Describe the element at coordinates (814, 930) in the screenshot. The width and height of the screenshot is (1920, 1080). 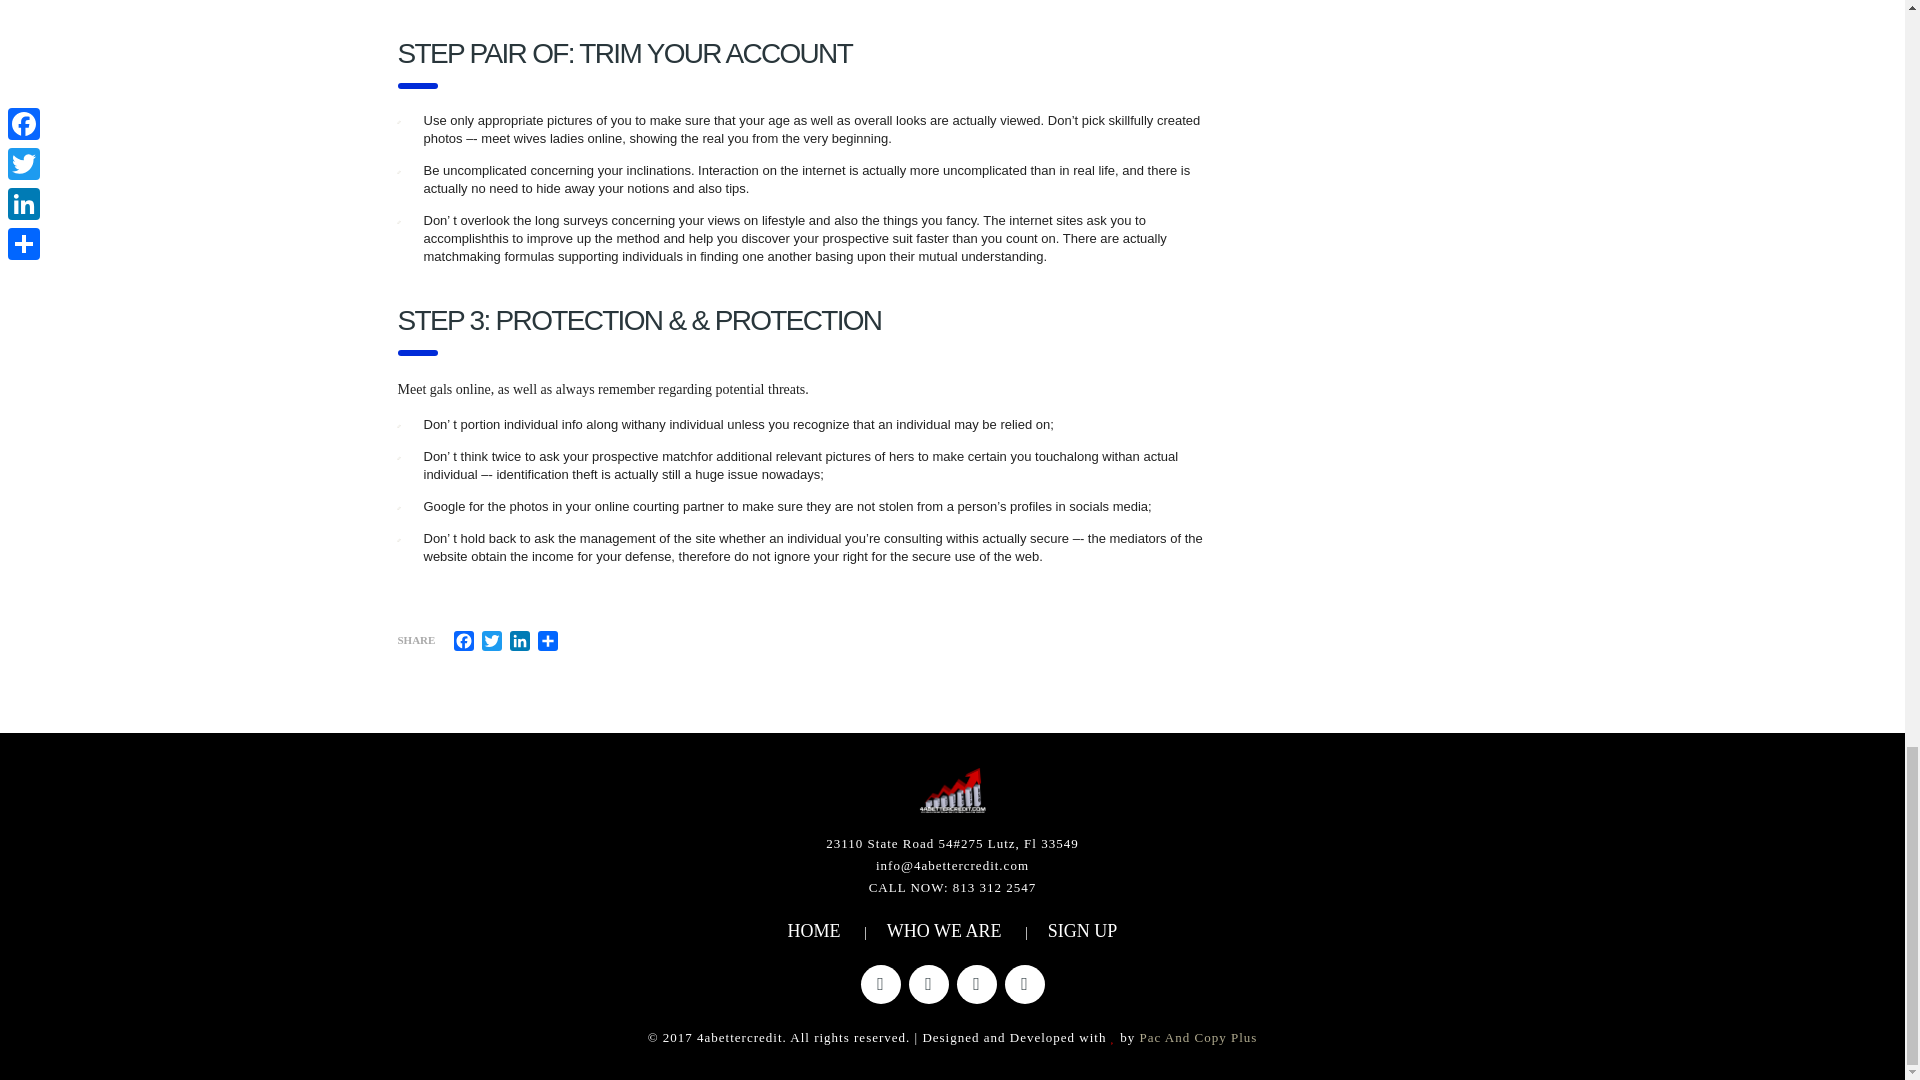
I see `HOME` at that location.